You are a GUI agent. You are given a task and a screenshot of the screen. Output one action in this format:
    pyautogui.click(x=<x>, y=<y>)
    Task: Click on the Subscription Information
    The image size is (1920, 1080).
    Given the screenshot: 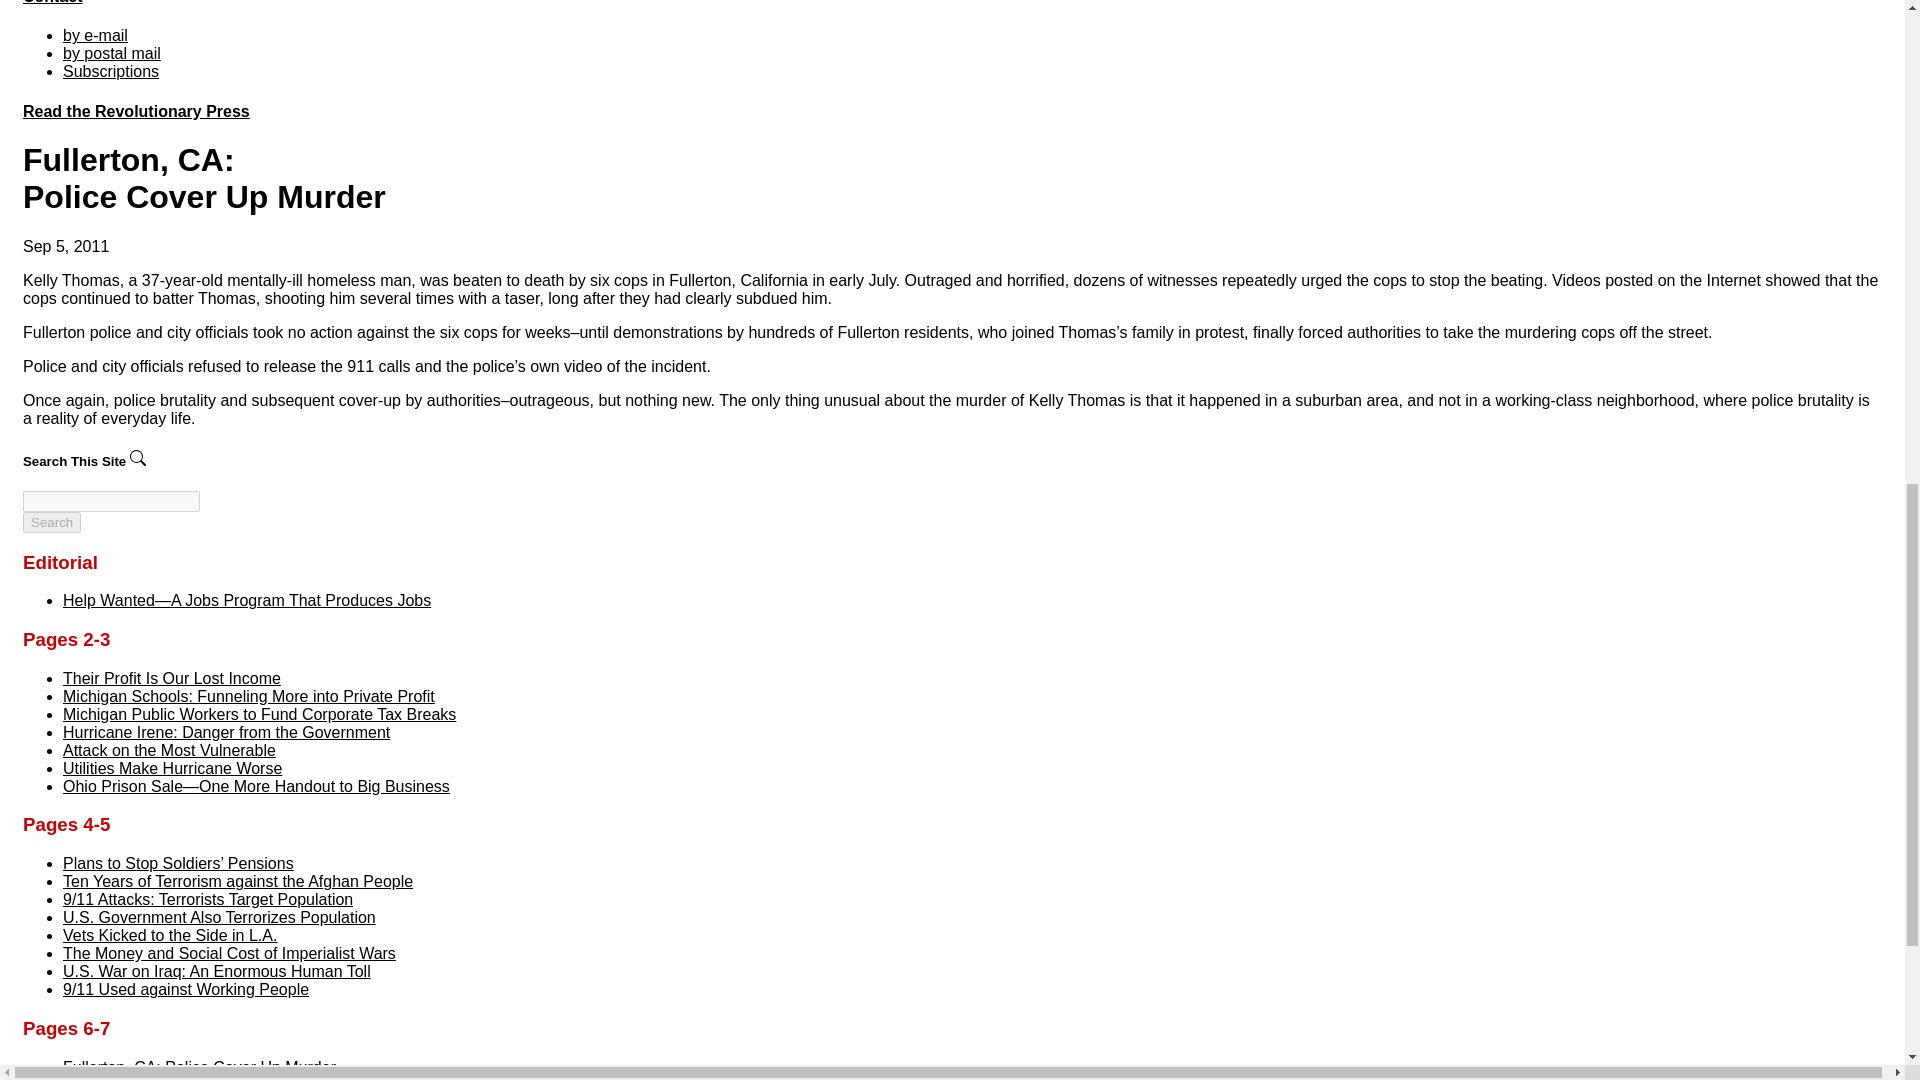 What is the action you would take?
    pyautogui.click(x=111, y=70)
    